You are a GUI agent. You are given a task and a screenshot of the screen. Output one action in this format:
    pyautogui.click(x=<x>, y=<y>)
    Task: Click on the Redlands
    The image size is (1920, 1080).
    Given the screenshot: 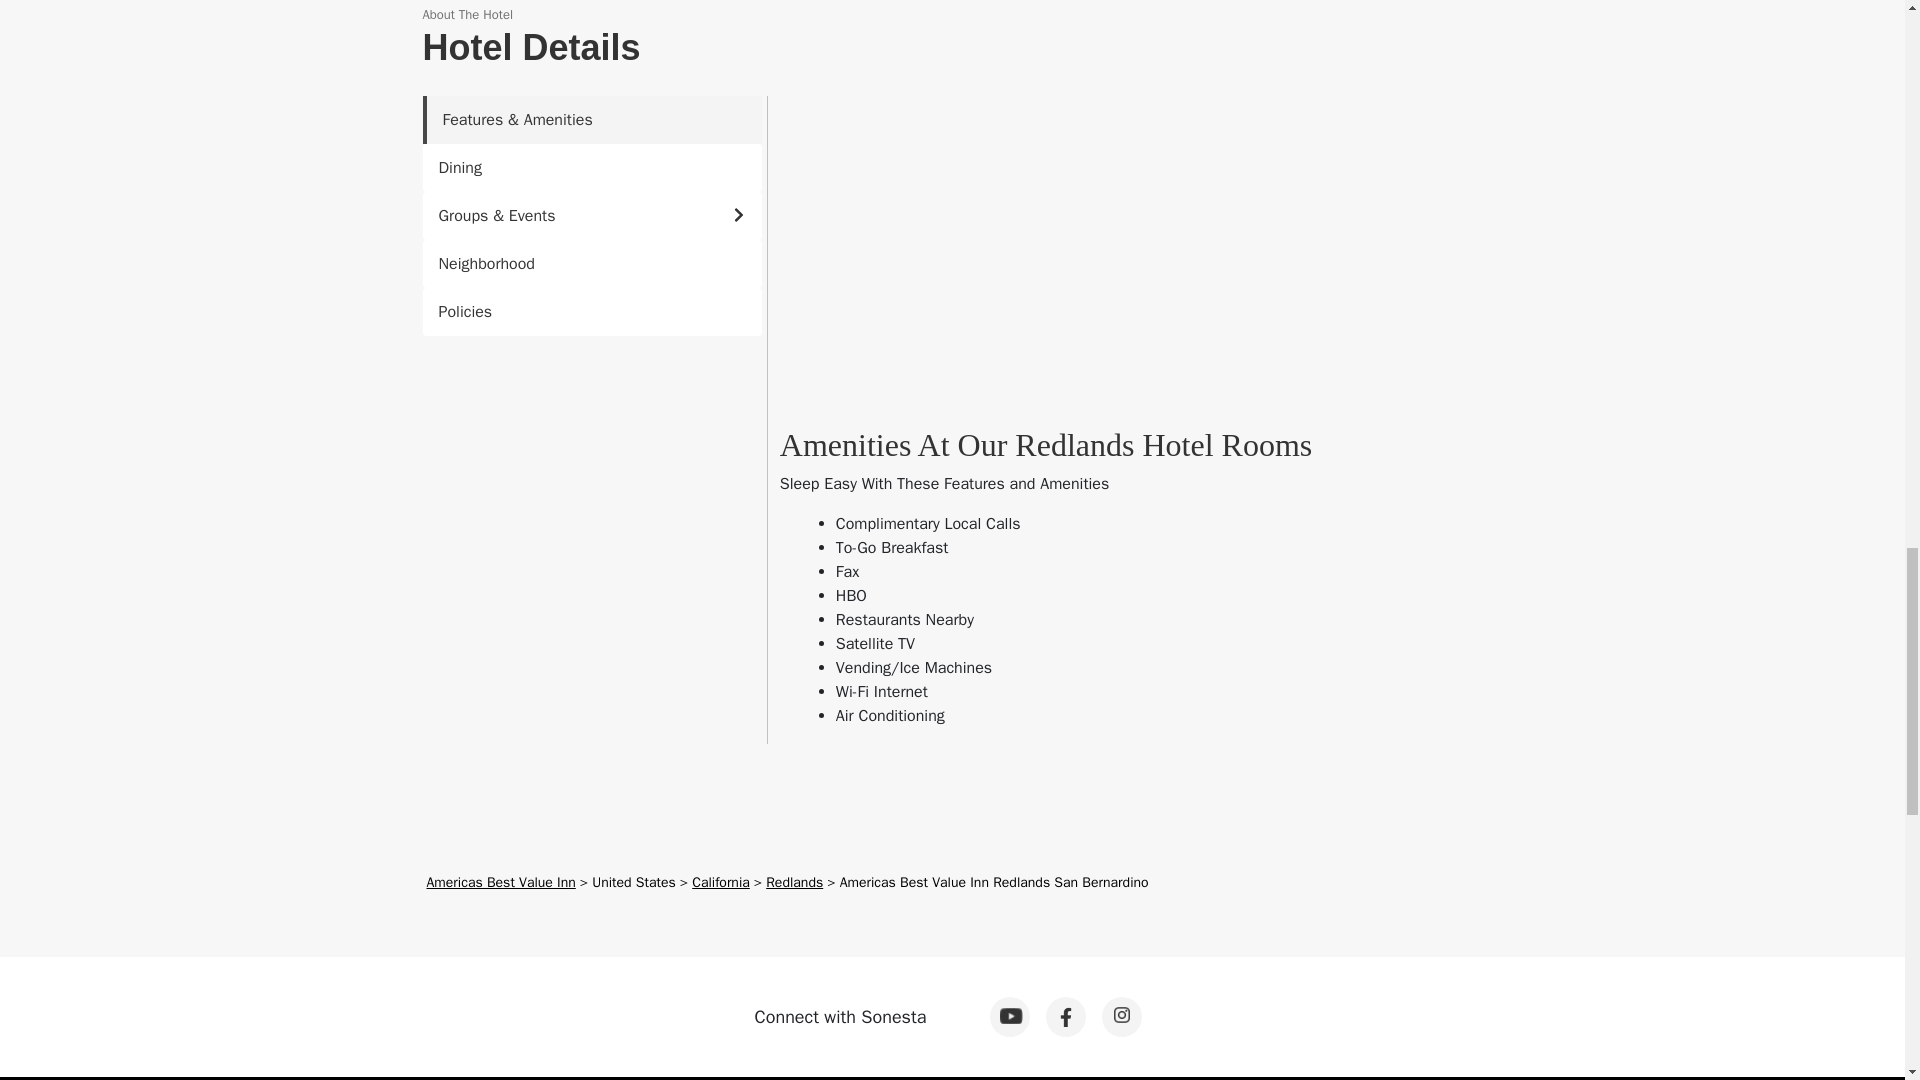 What is the action you would take?
    pyautogui.click(x=794, y=882)
    